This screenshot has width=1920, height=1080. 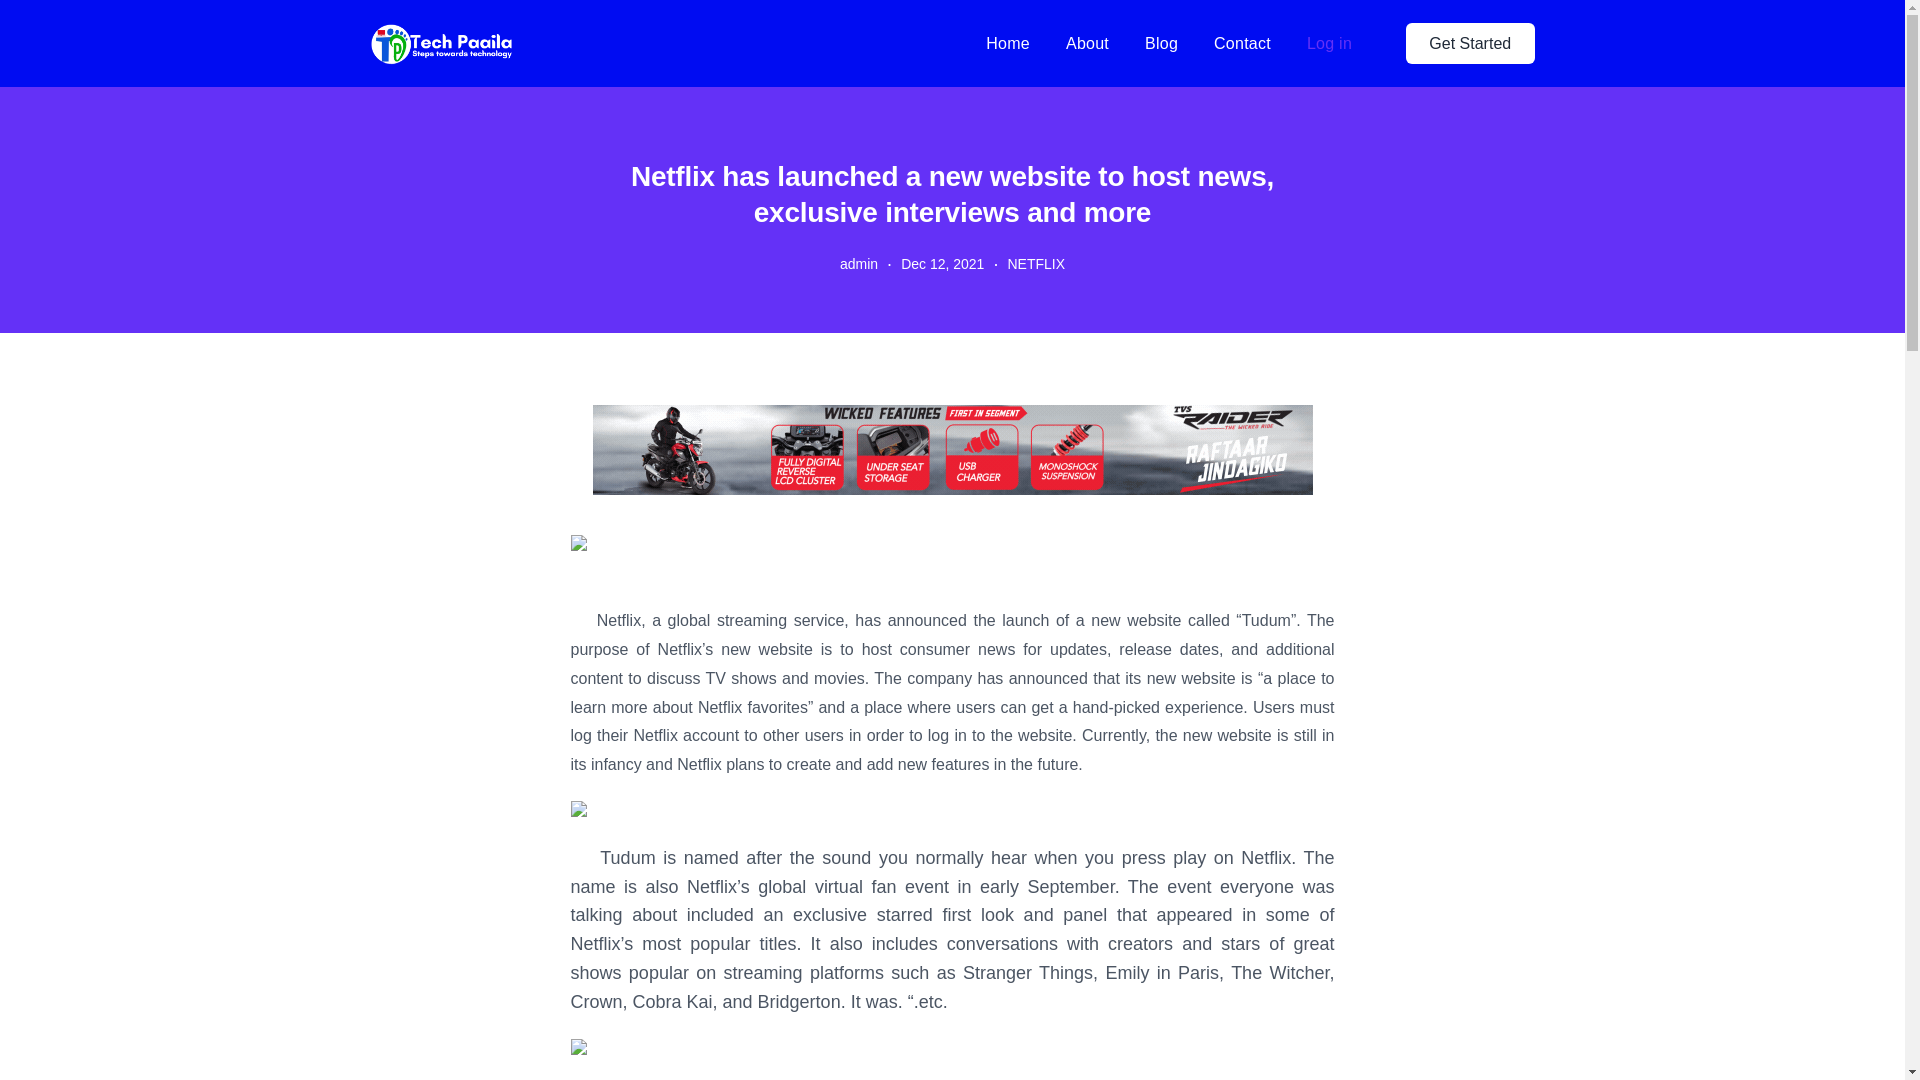 What do you see at coordinates (1161, 44) in the screenshot?
I see `Blog` at bounding box center [1161, 44].